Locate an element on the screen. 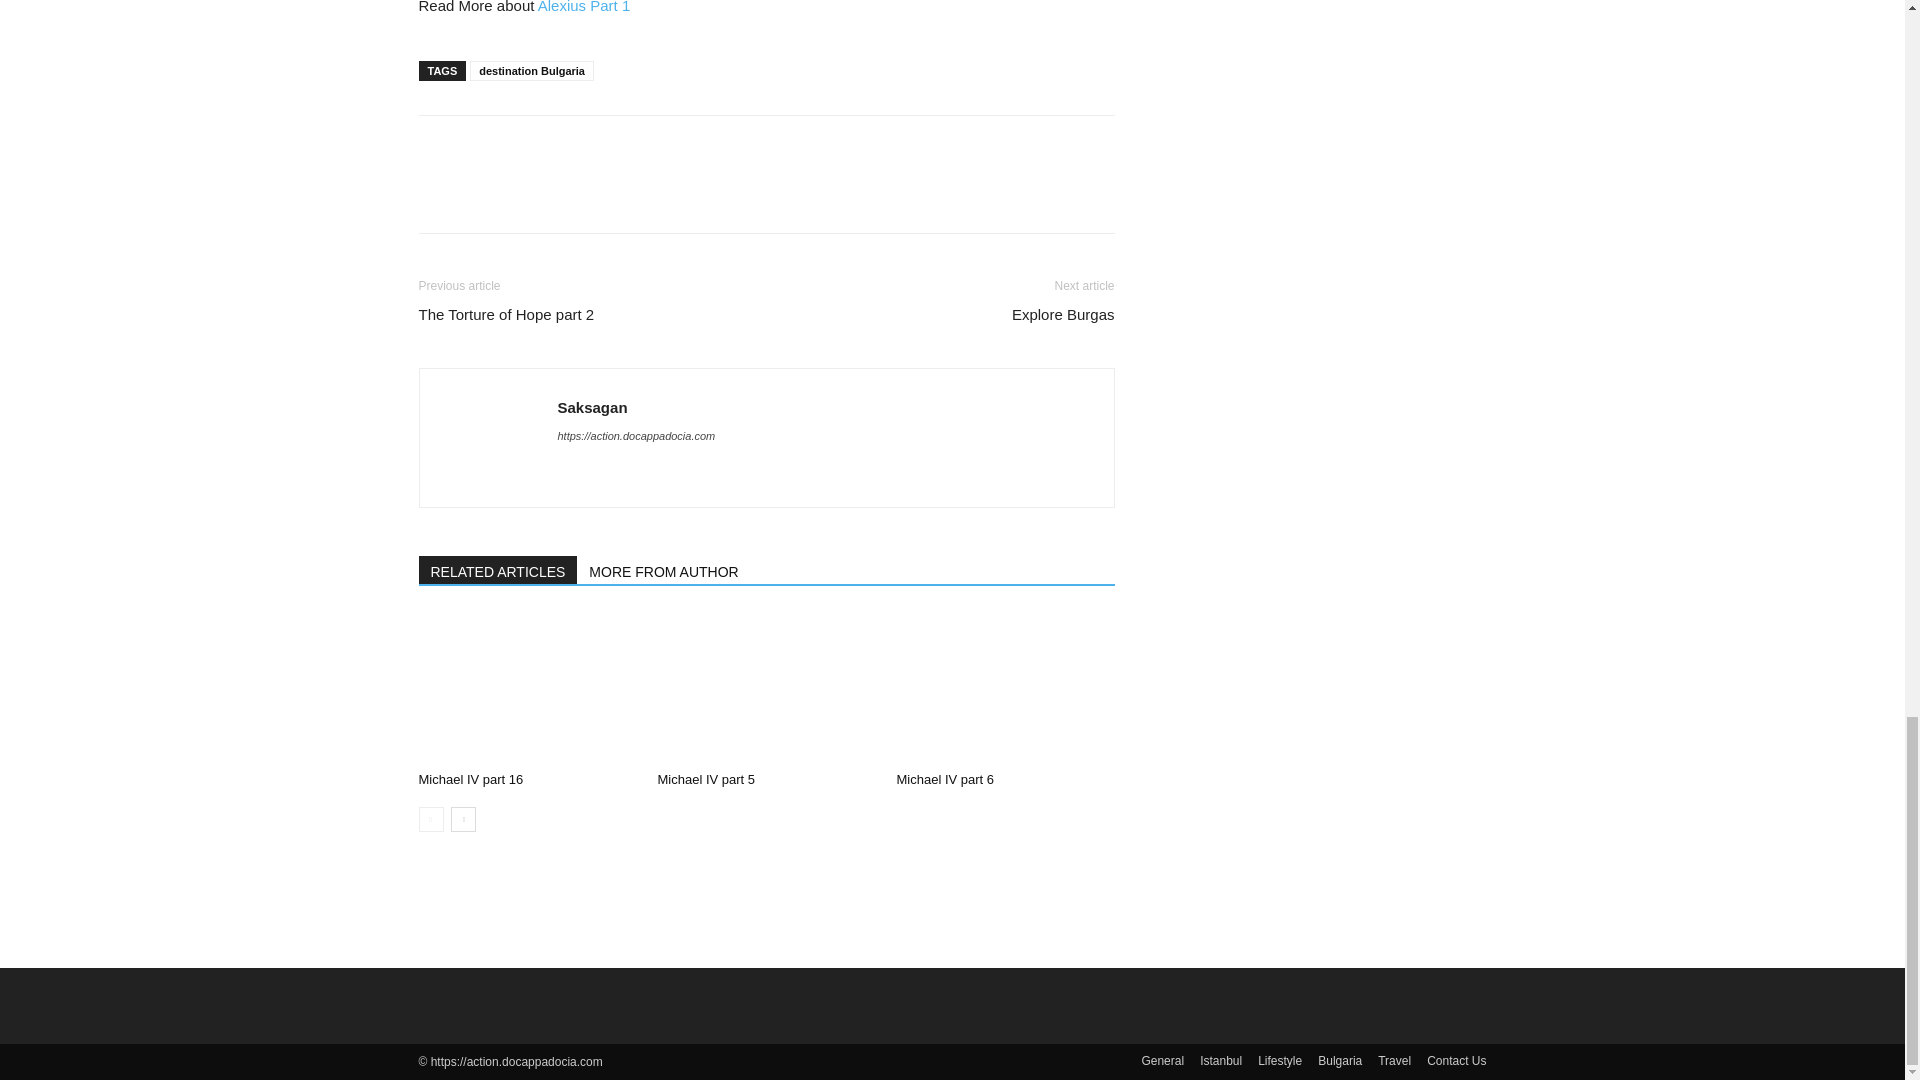 This screenshot has width=1920, height=1080. Alexius Part 1 is located at coordinates (584, 7).